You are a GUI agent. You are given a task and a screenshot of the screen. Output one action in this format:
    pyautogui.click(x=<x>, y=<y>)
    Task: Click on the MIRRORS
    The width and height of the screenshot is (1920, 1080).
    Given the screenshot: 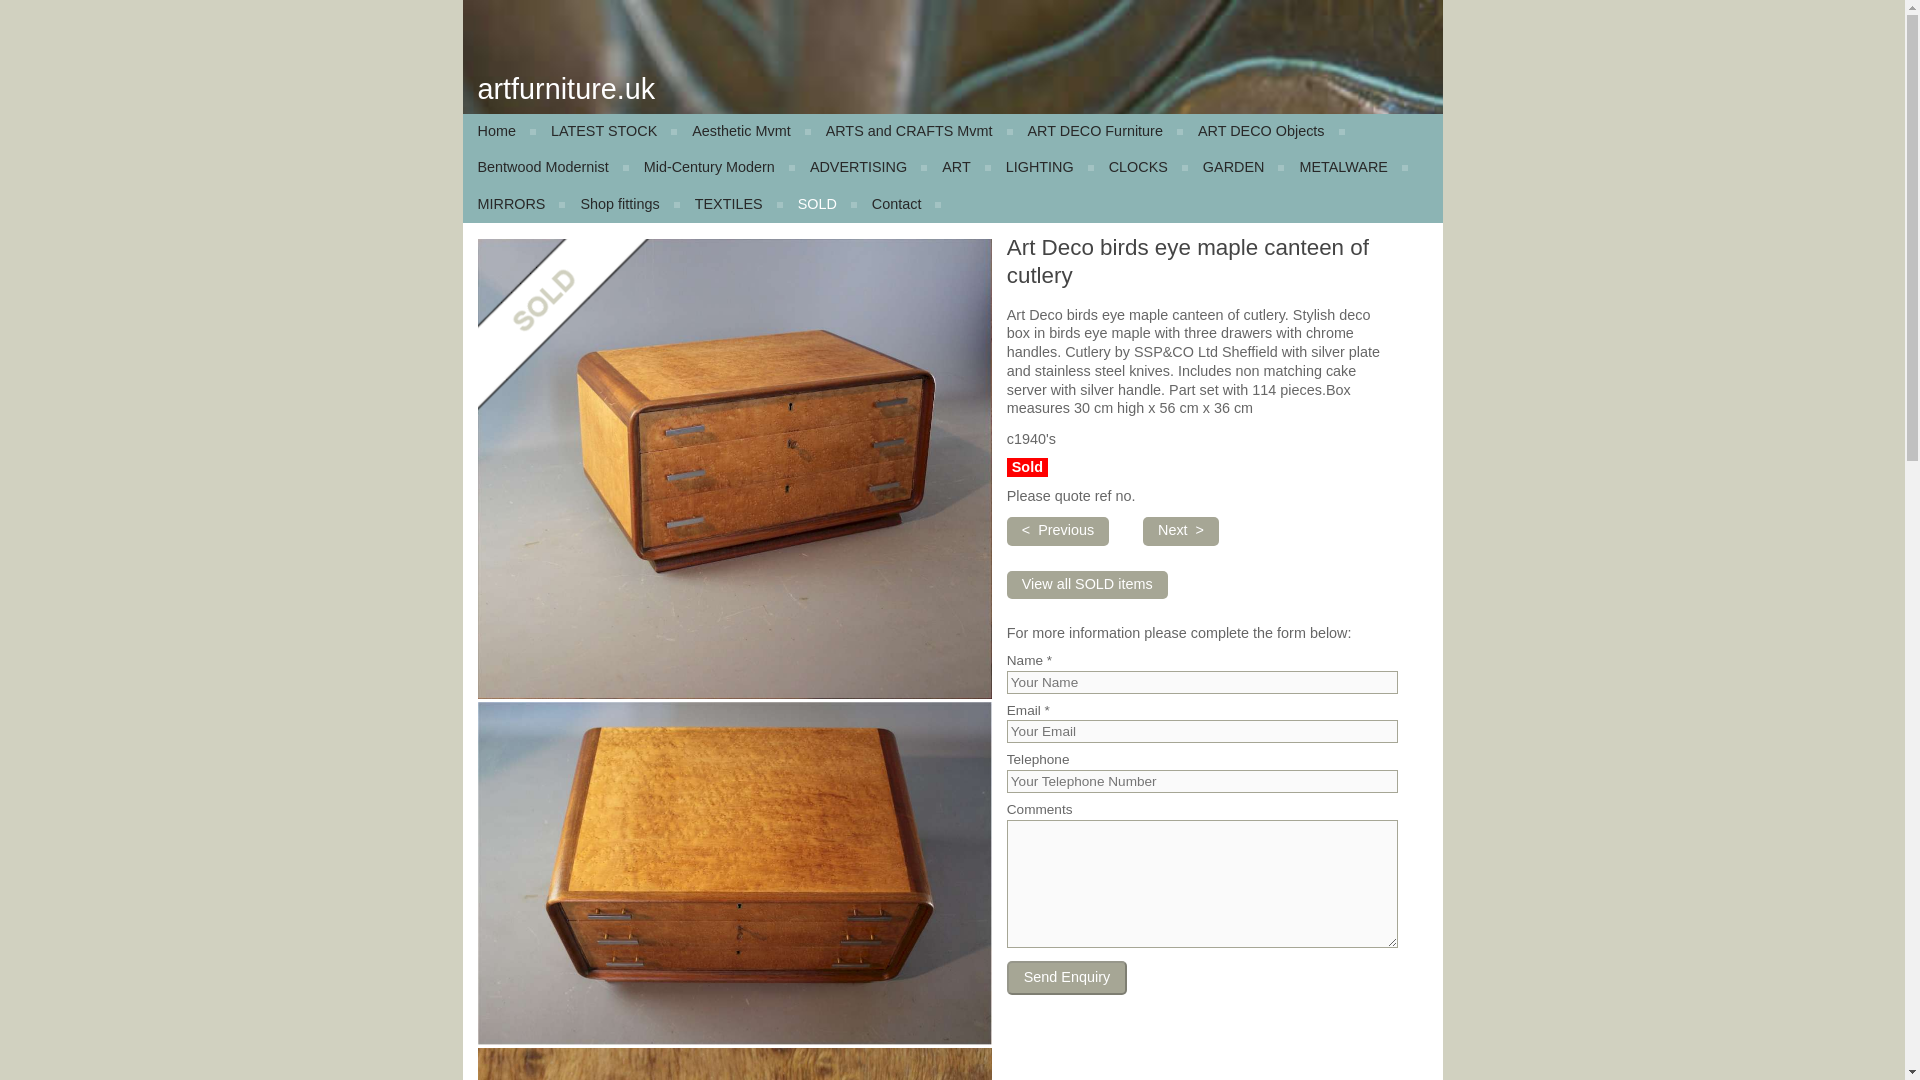 What is the action you would take?
    pyautogui.click(x=513, y=204)
    